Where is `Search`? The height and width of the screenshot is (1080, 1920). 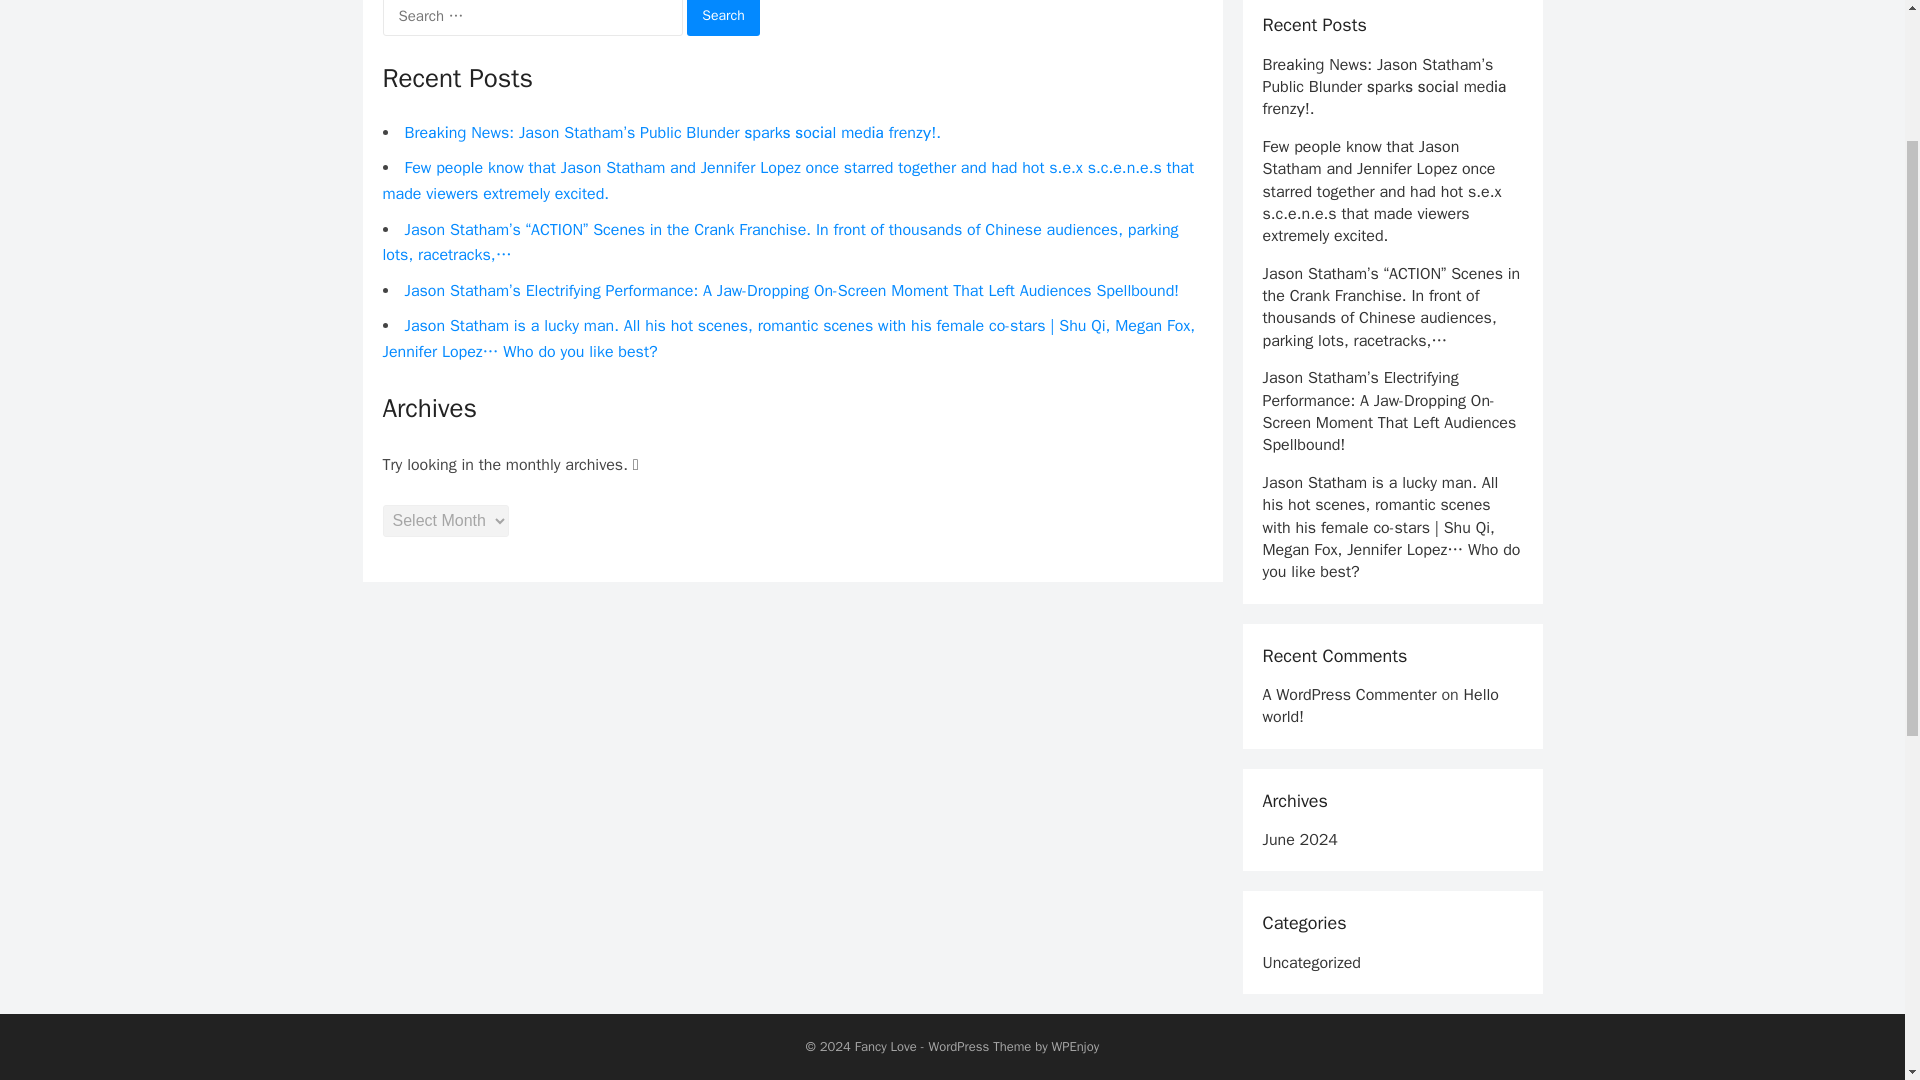 Search is located at coordinates (724, 18).